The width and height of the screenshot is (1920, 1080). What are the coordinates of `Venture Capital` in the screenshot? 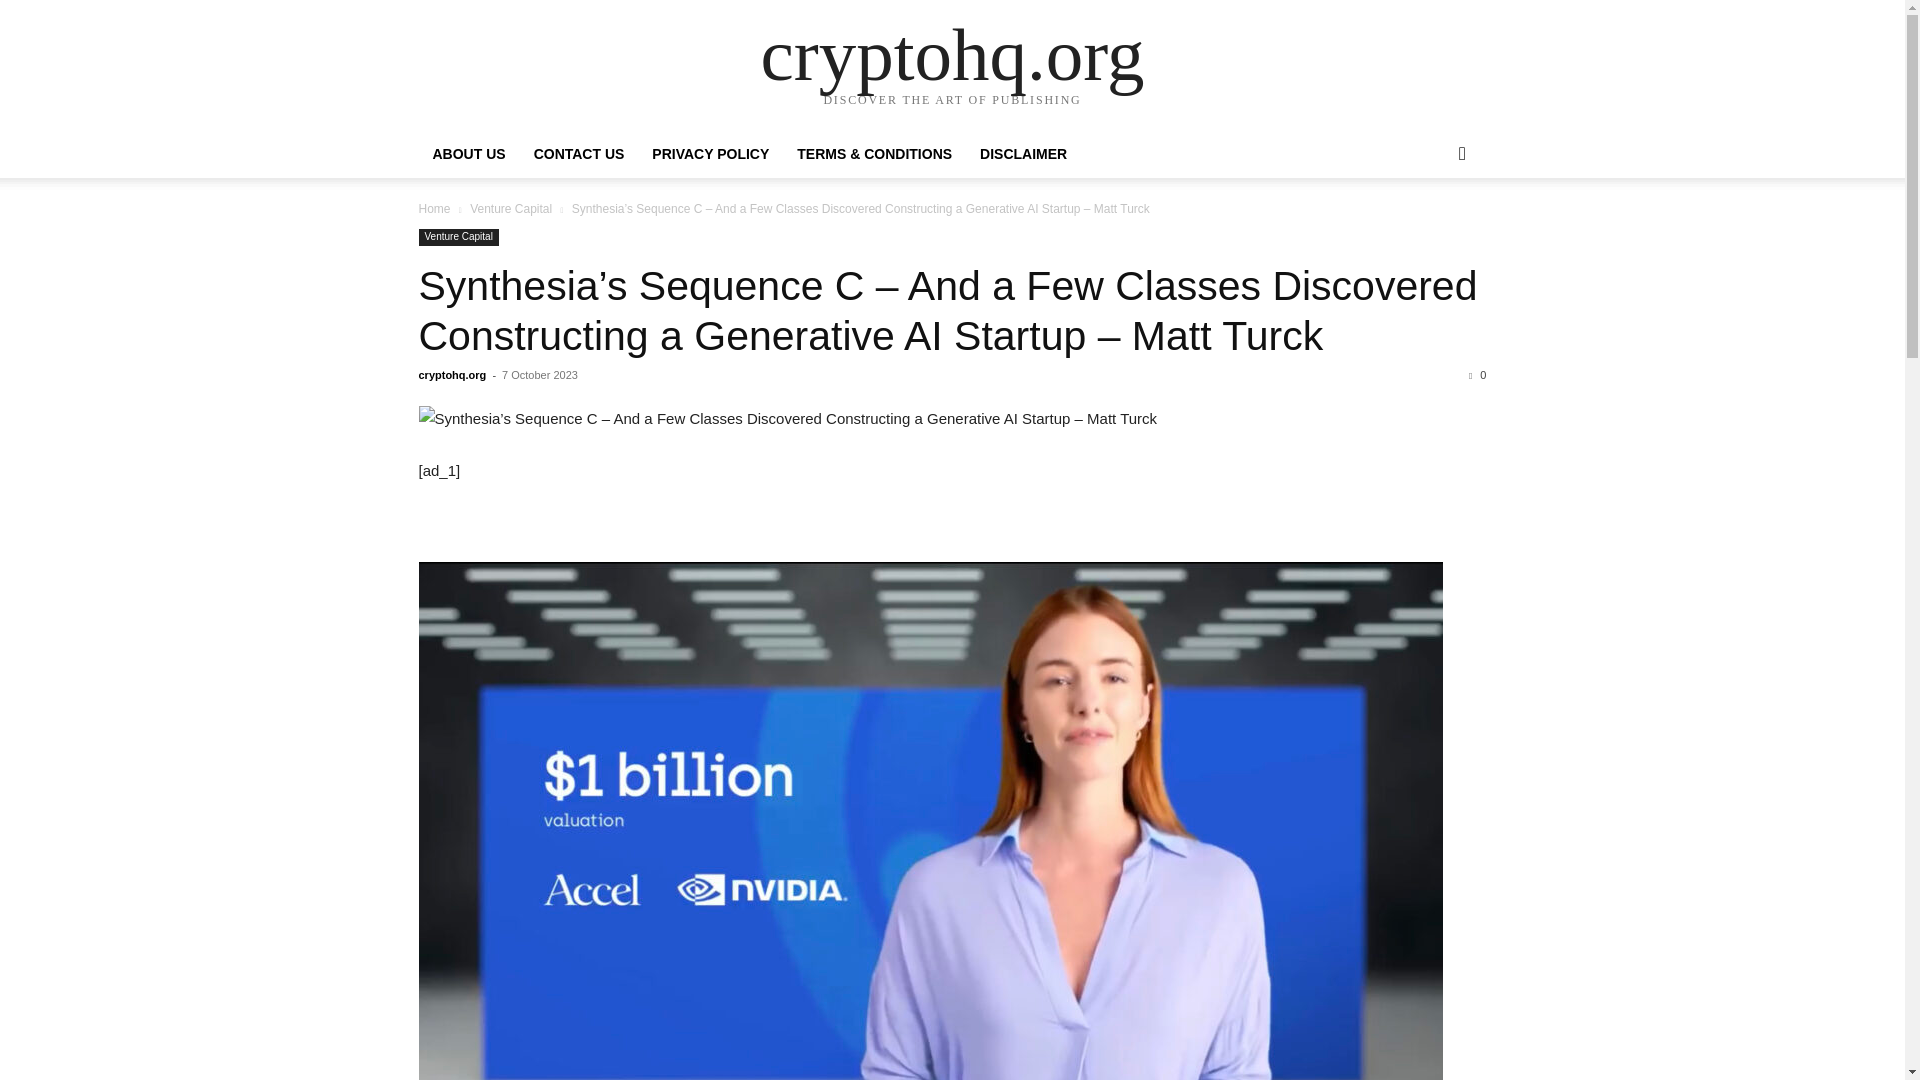 It's located at (458, 237).